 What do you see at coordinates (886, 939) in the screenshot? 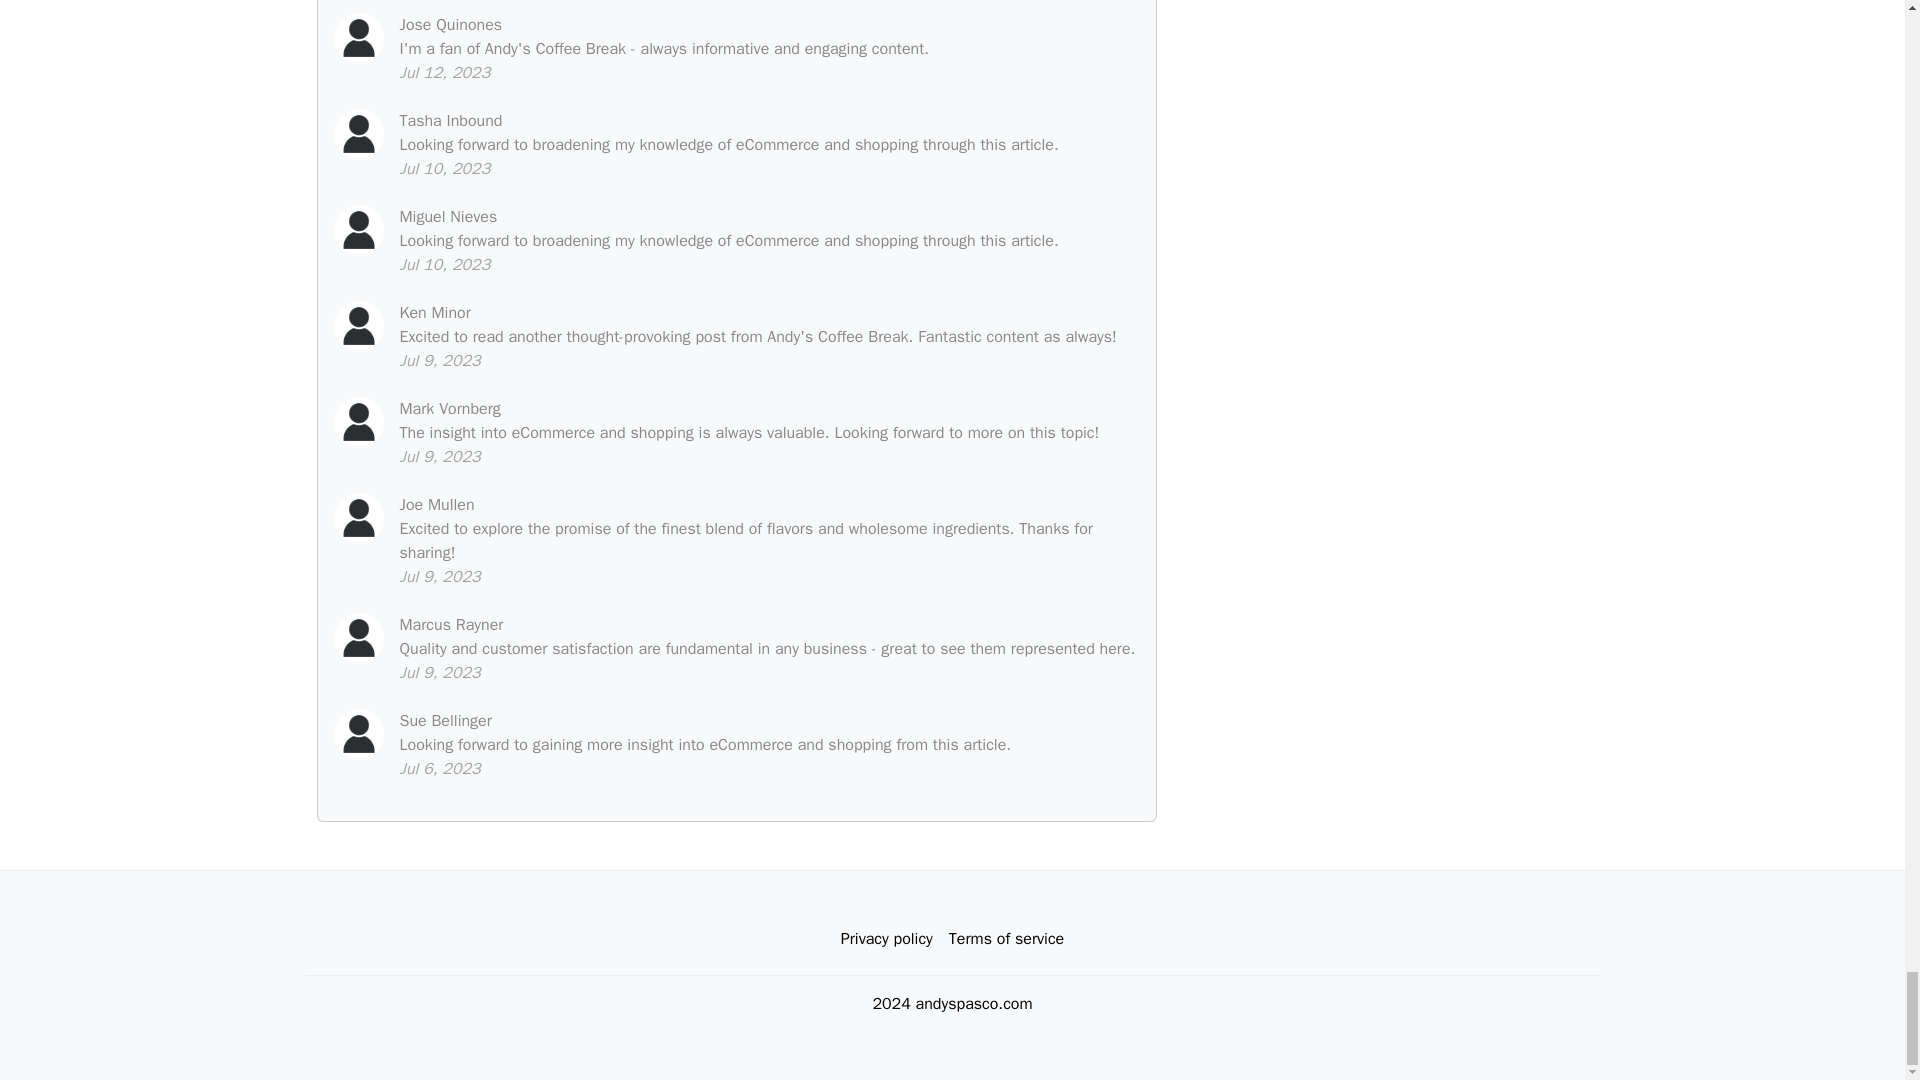
I see `Privacy policy` at bounding box center [886, 939].